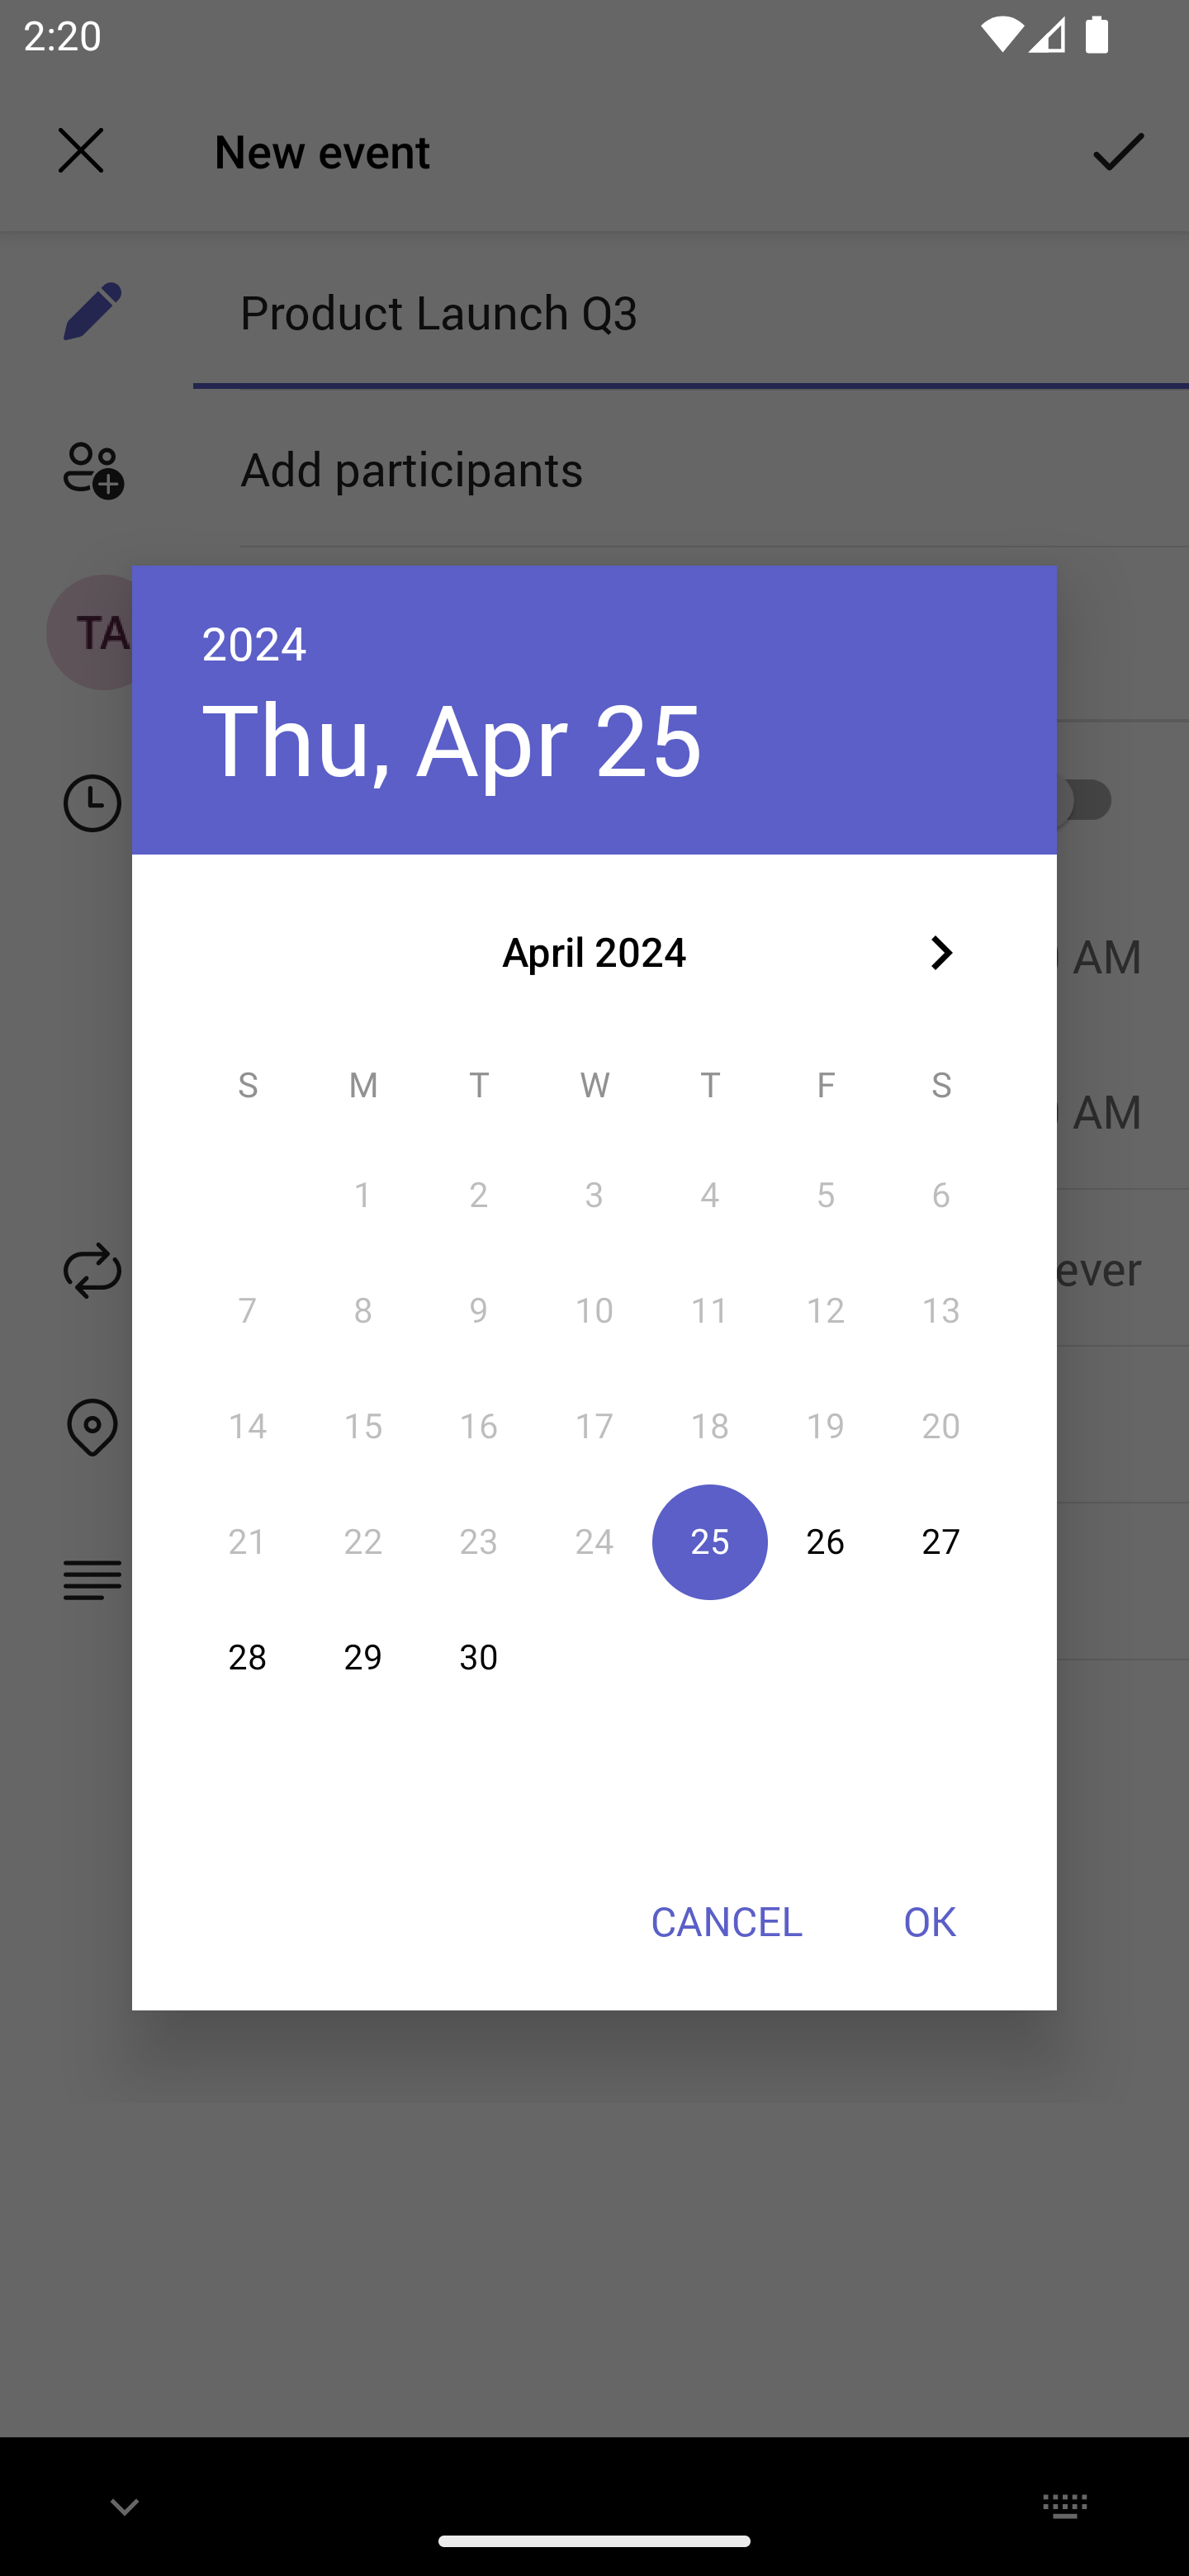  Describe the element at coordinates (940, 1311) in the screenshot. I see `13 13 April 2024` at that location.